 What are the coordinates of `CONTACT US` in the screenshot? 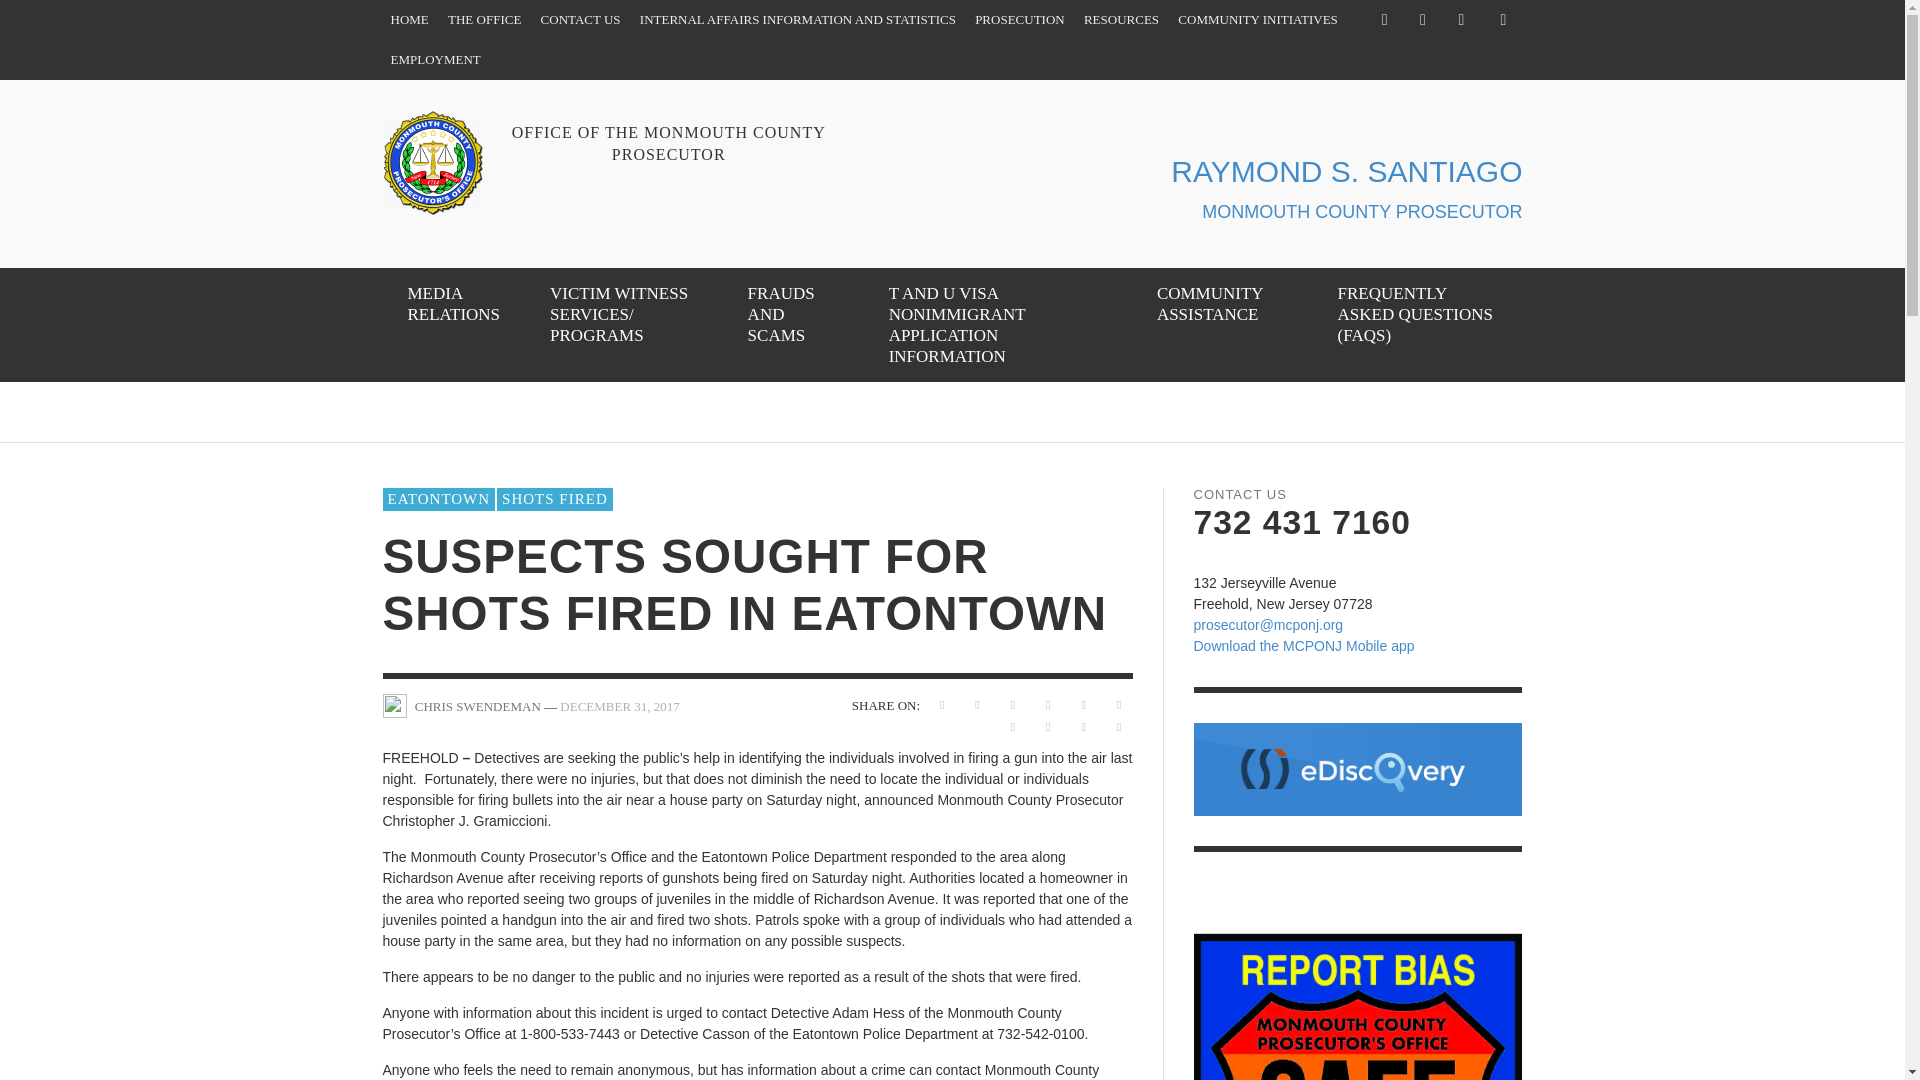 It's located at (581, 20).